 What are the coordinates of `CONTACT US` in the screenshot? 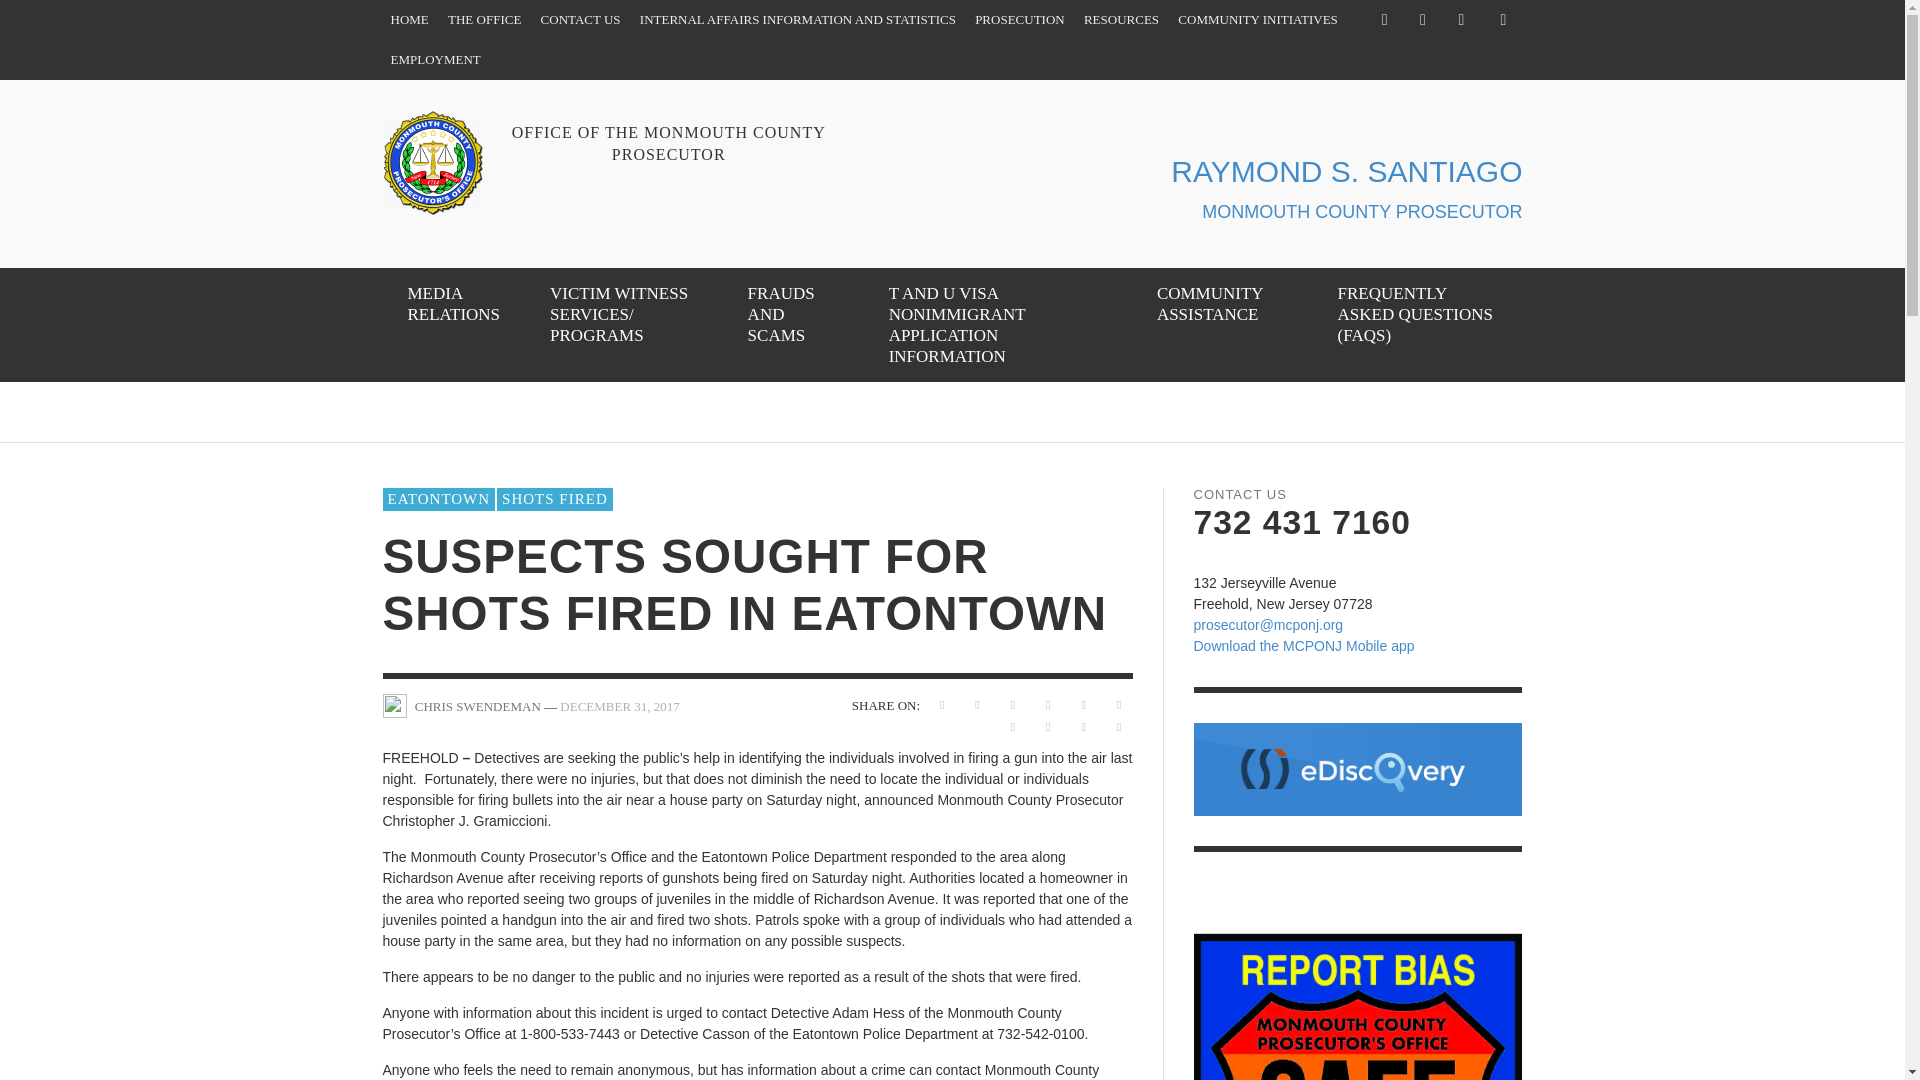 It's located at (581, 20).